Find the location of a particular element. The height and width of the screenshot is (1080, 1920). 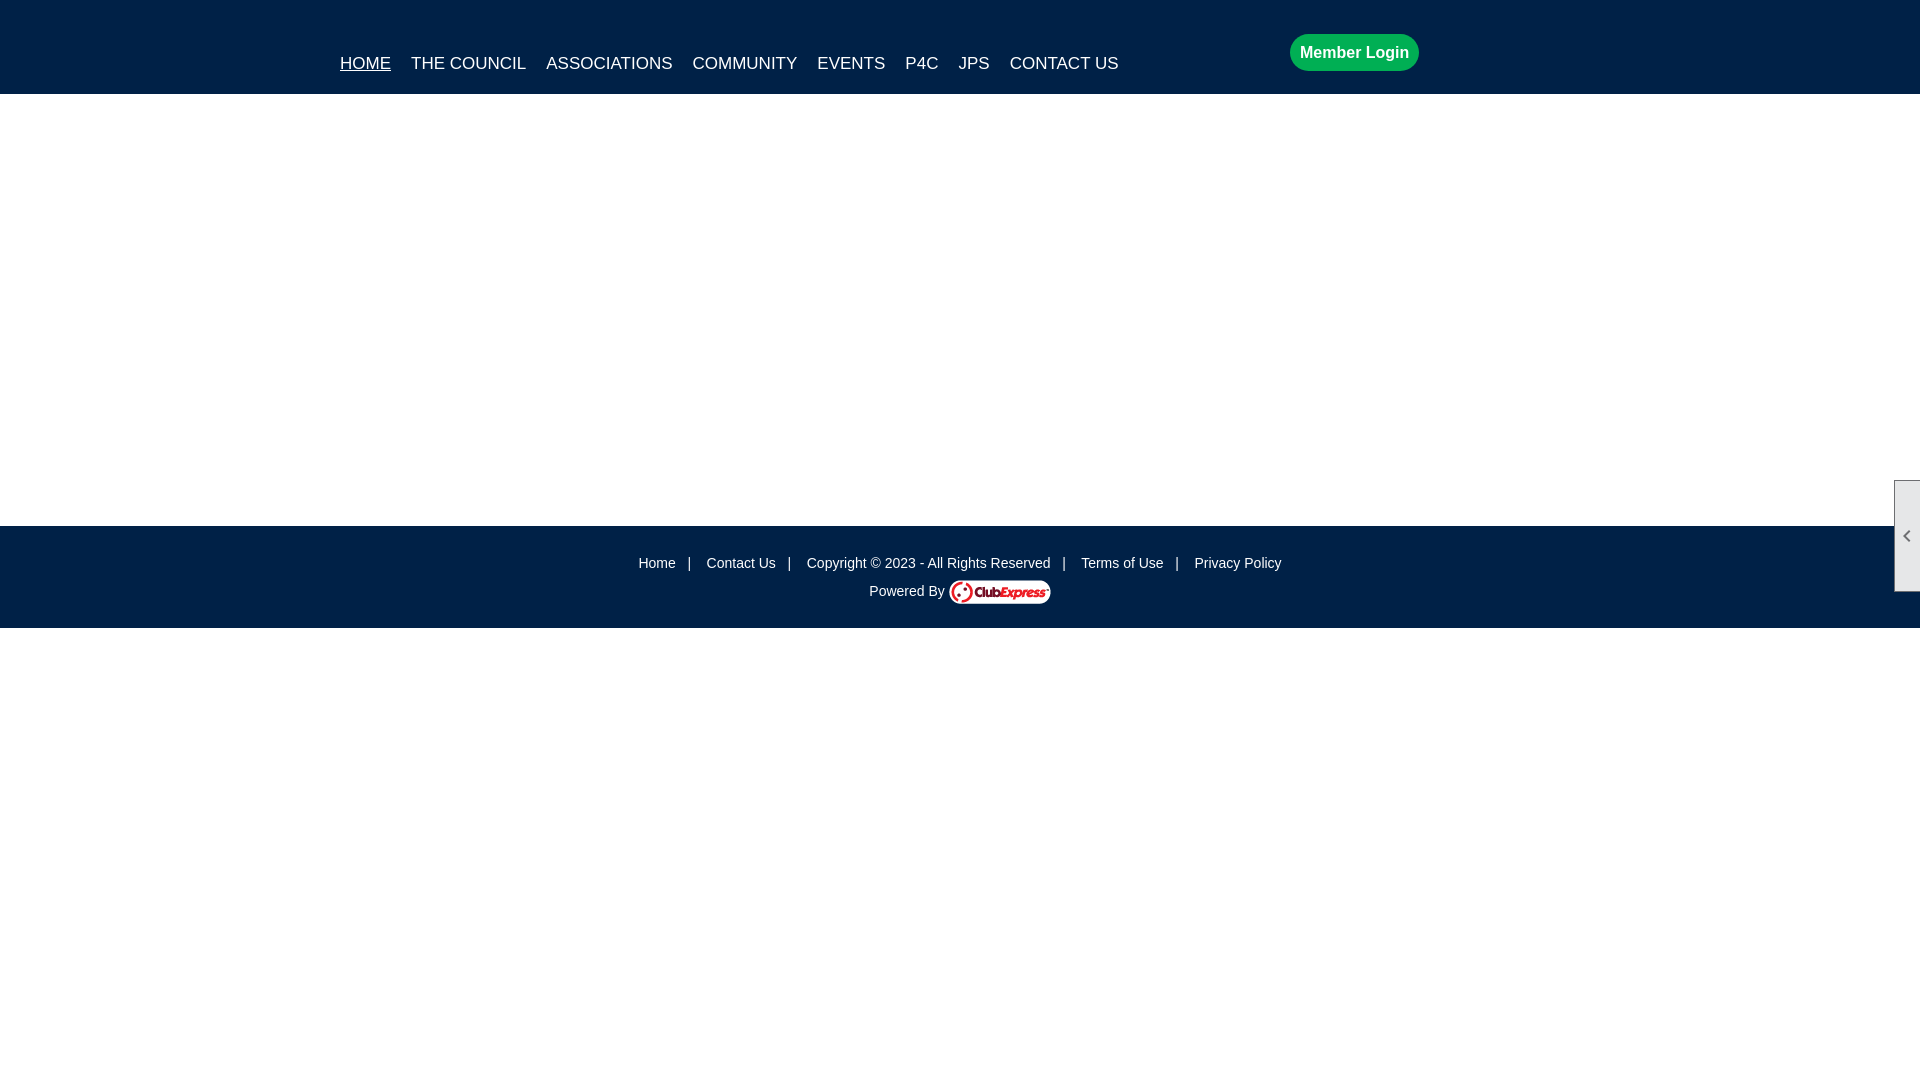

Privacy Policy is located at coordinates (1238, 563).